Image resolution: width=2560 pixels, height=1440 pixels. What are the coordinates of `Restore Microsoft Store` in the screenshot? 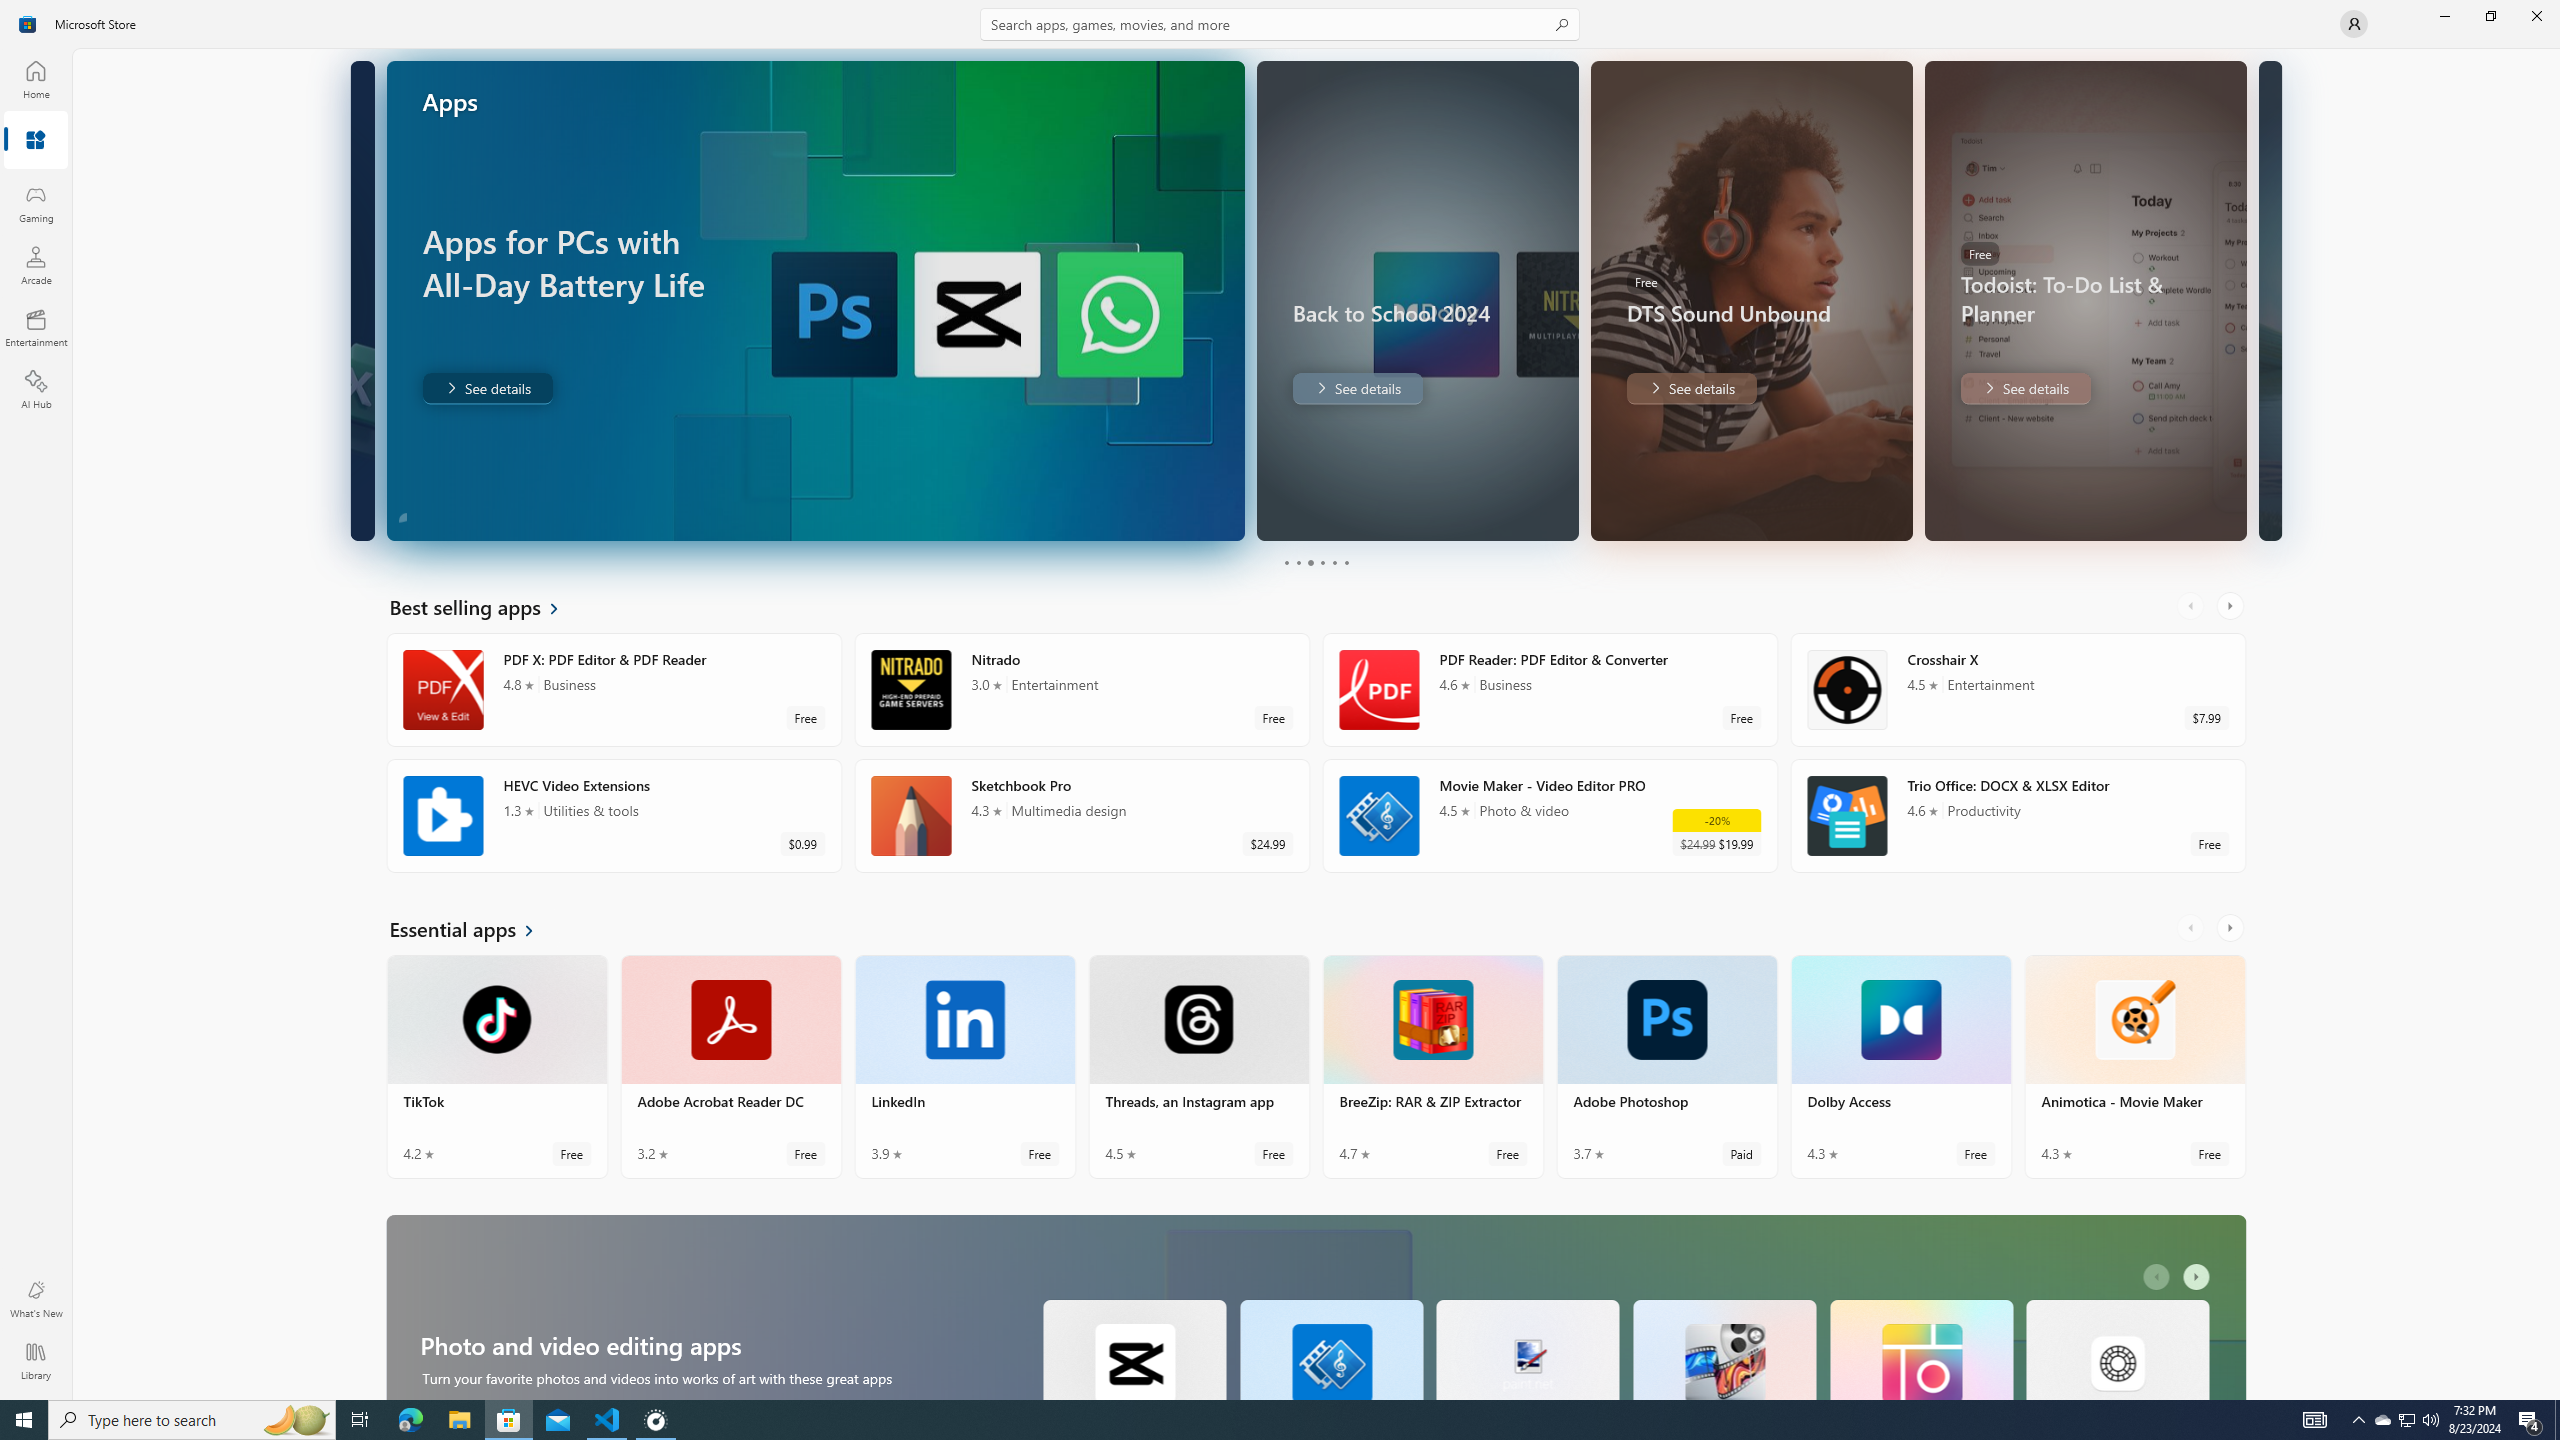 It's located at (2490, 16).